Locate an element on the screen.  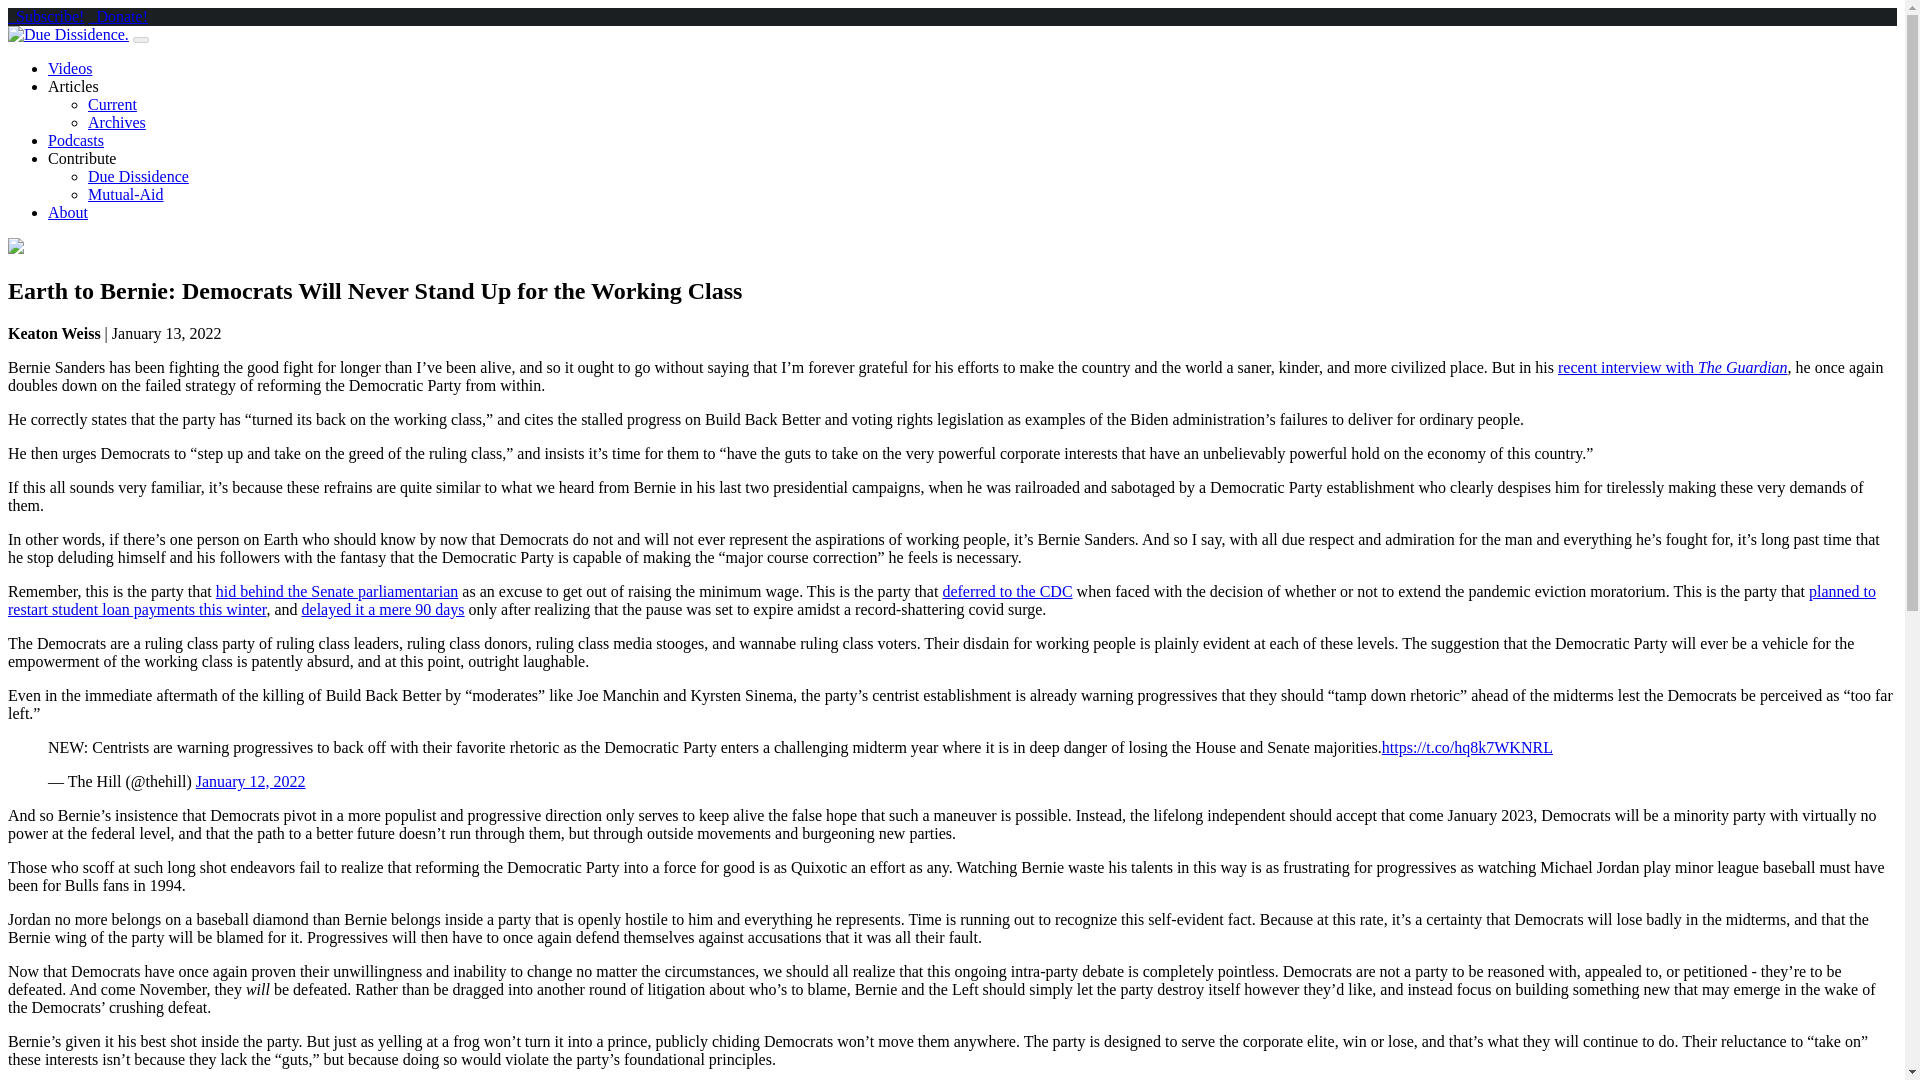
Current is located at coordinates (112, 104).